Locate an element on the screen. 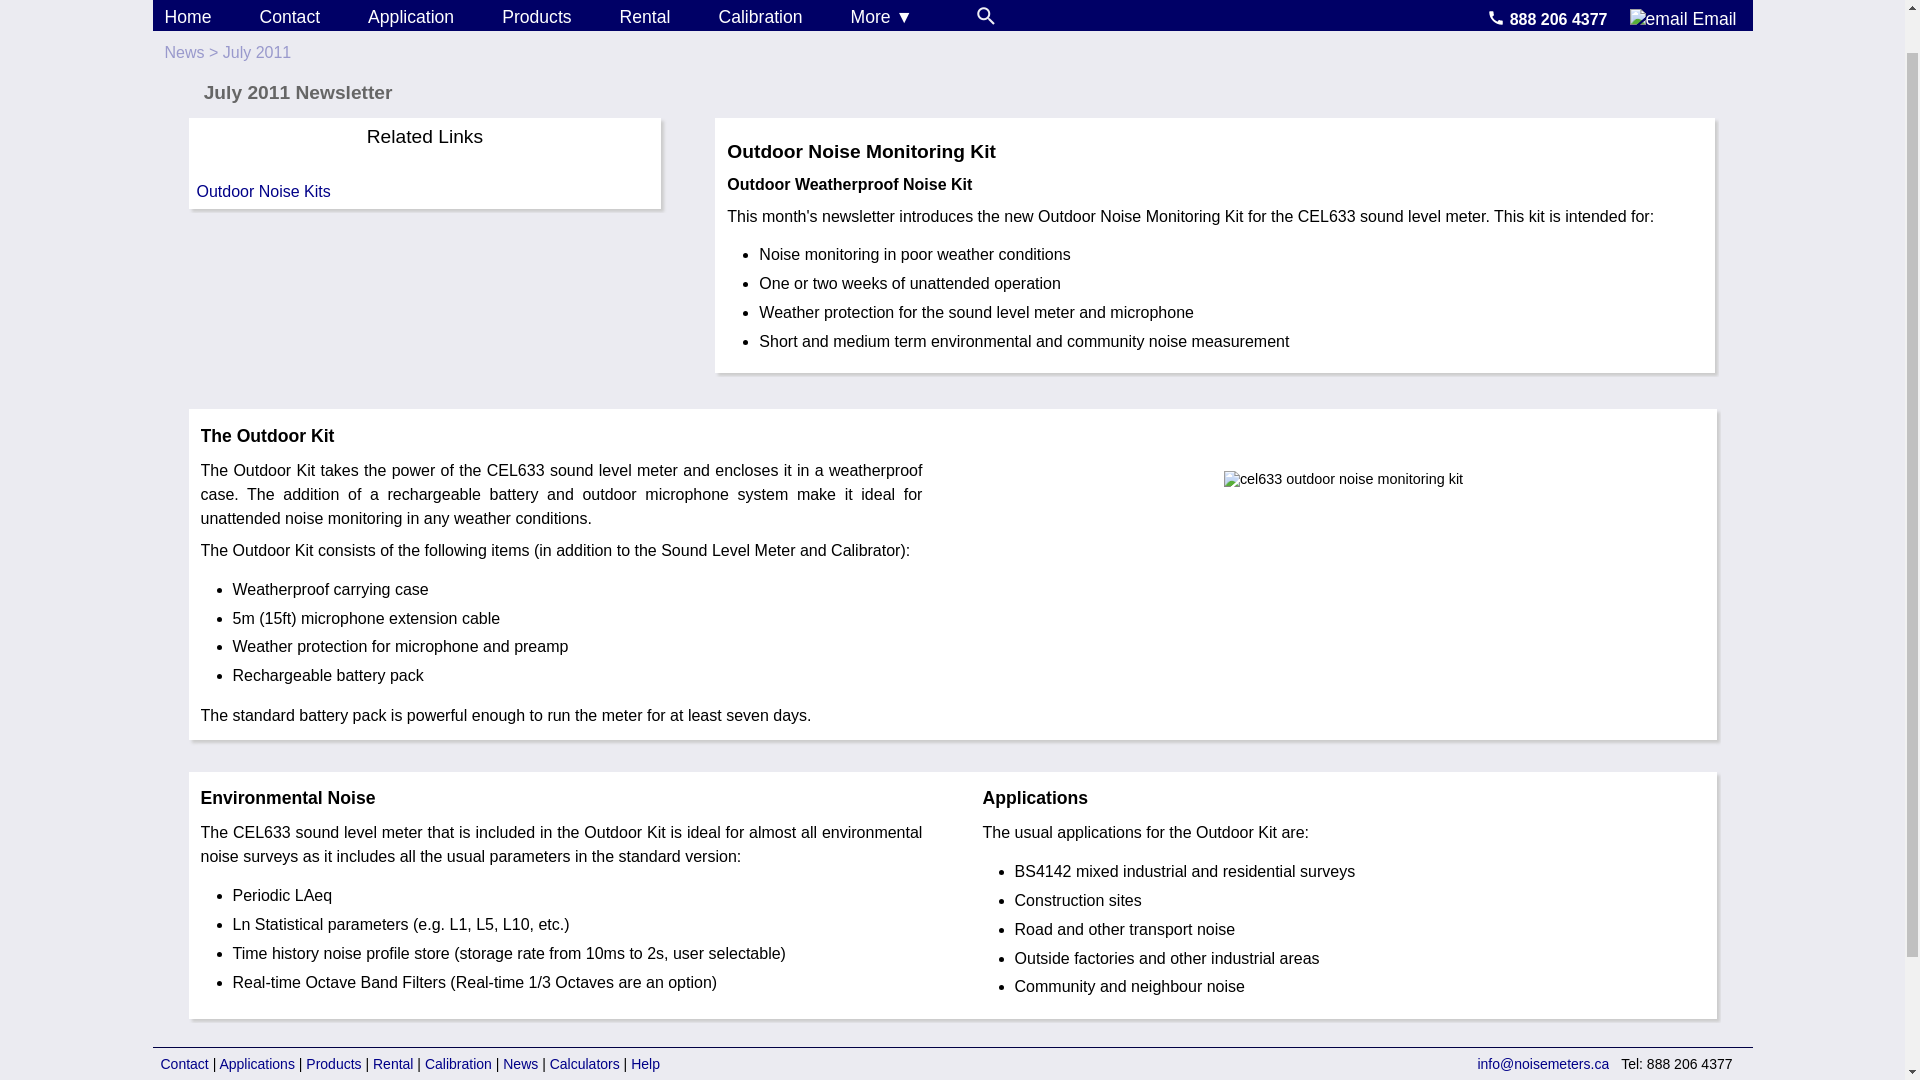 The image size is (1920, 1080). Calibration is located at coordinates (458, 1064).